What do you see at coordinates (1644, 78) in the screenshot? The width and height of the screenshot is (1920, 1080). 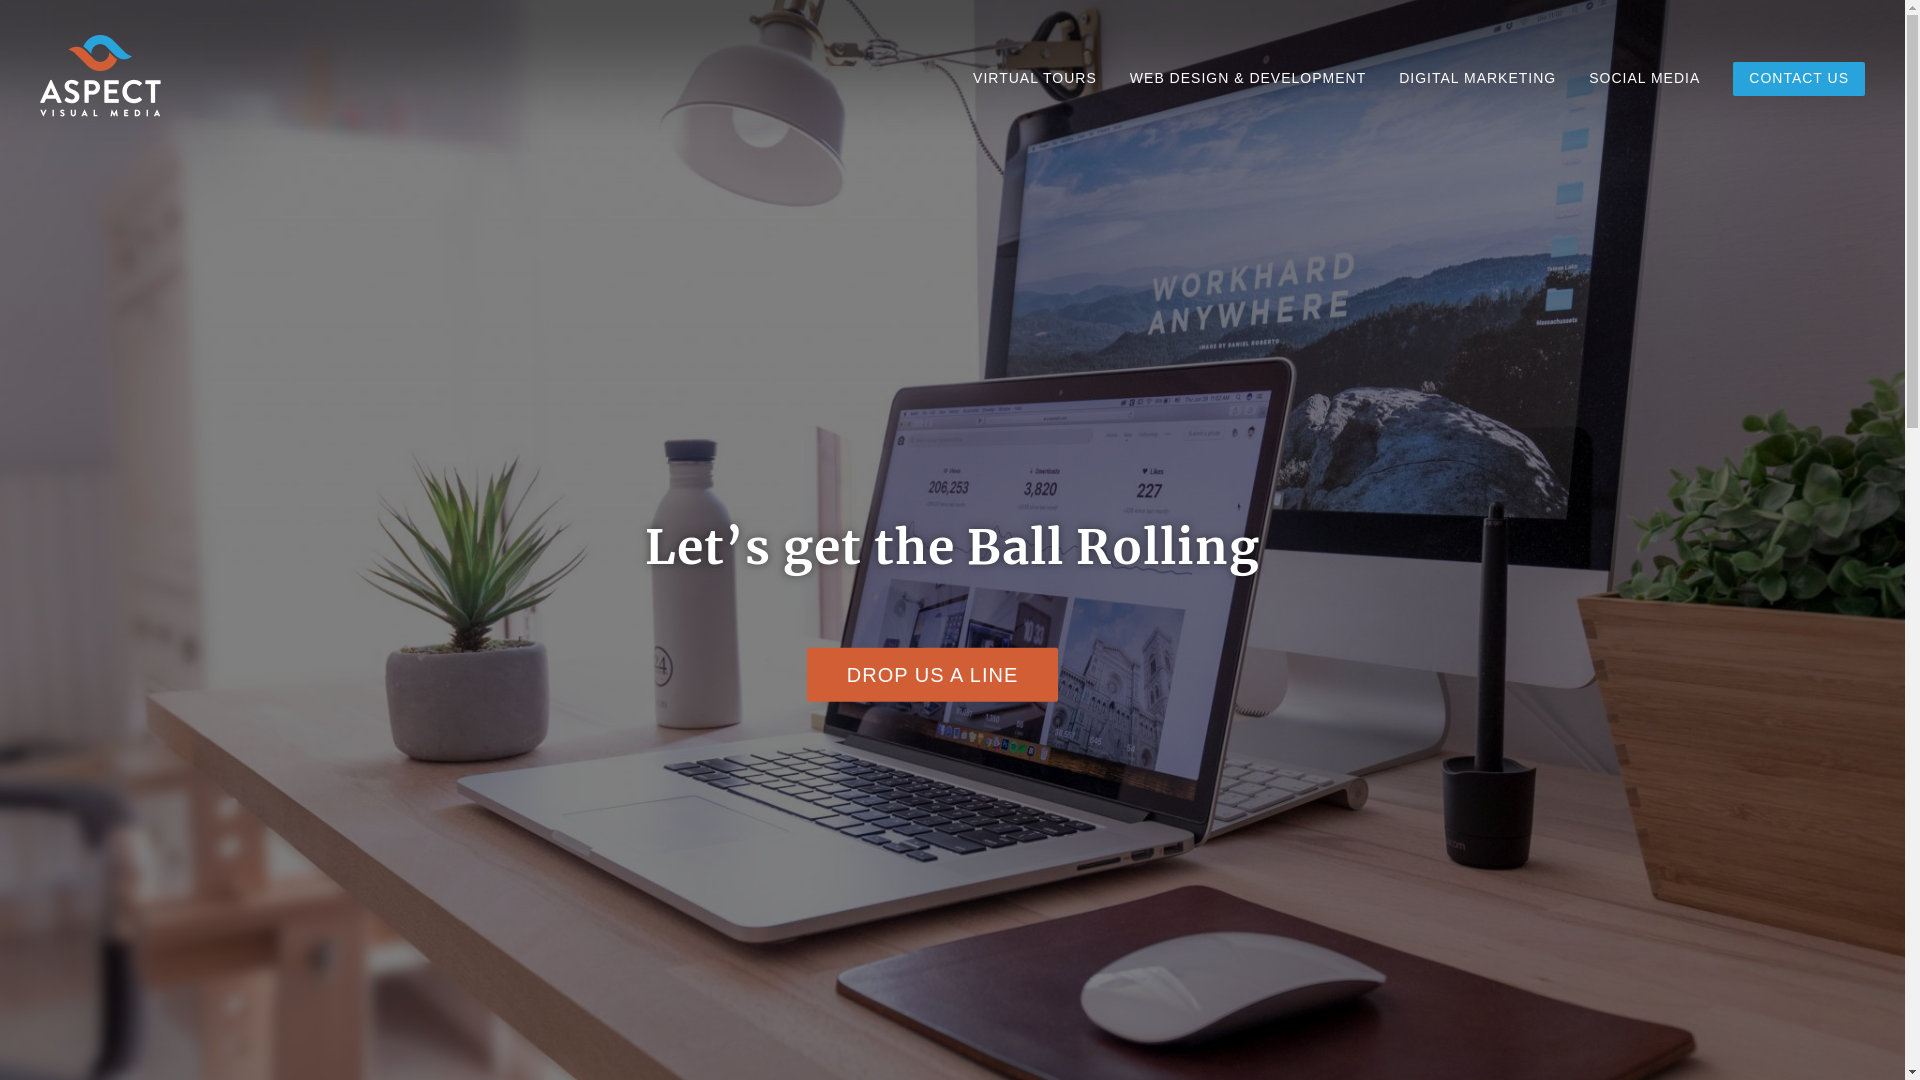 I see `SOCIAL MEDIA` at bounding box center [1644, 78].